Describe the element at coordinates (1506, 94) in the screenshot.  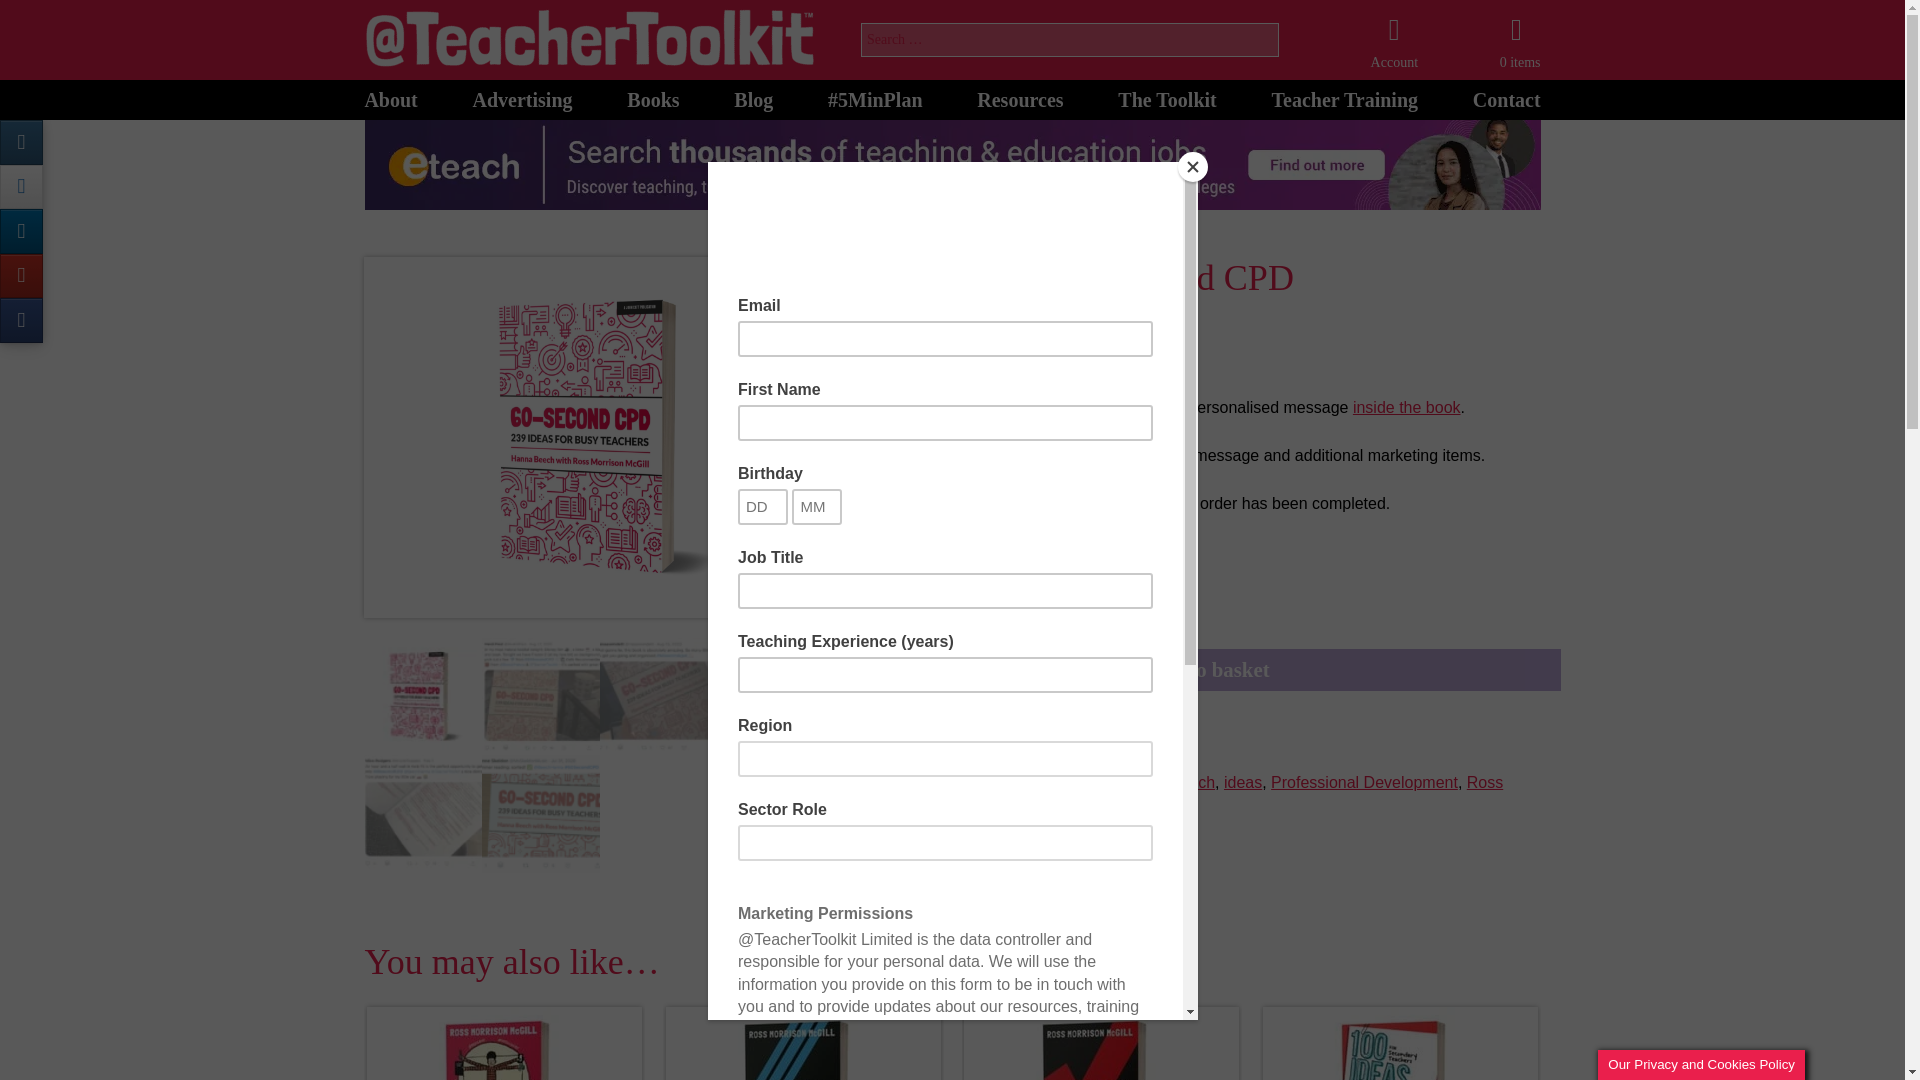
I see `Contact` at that location.